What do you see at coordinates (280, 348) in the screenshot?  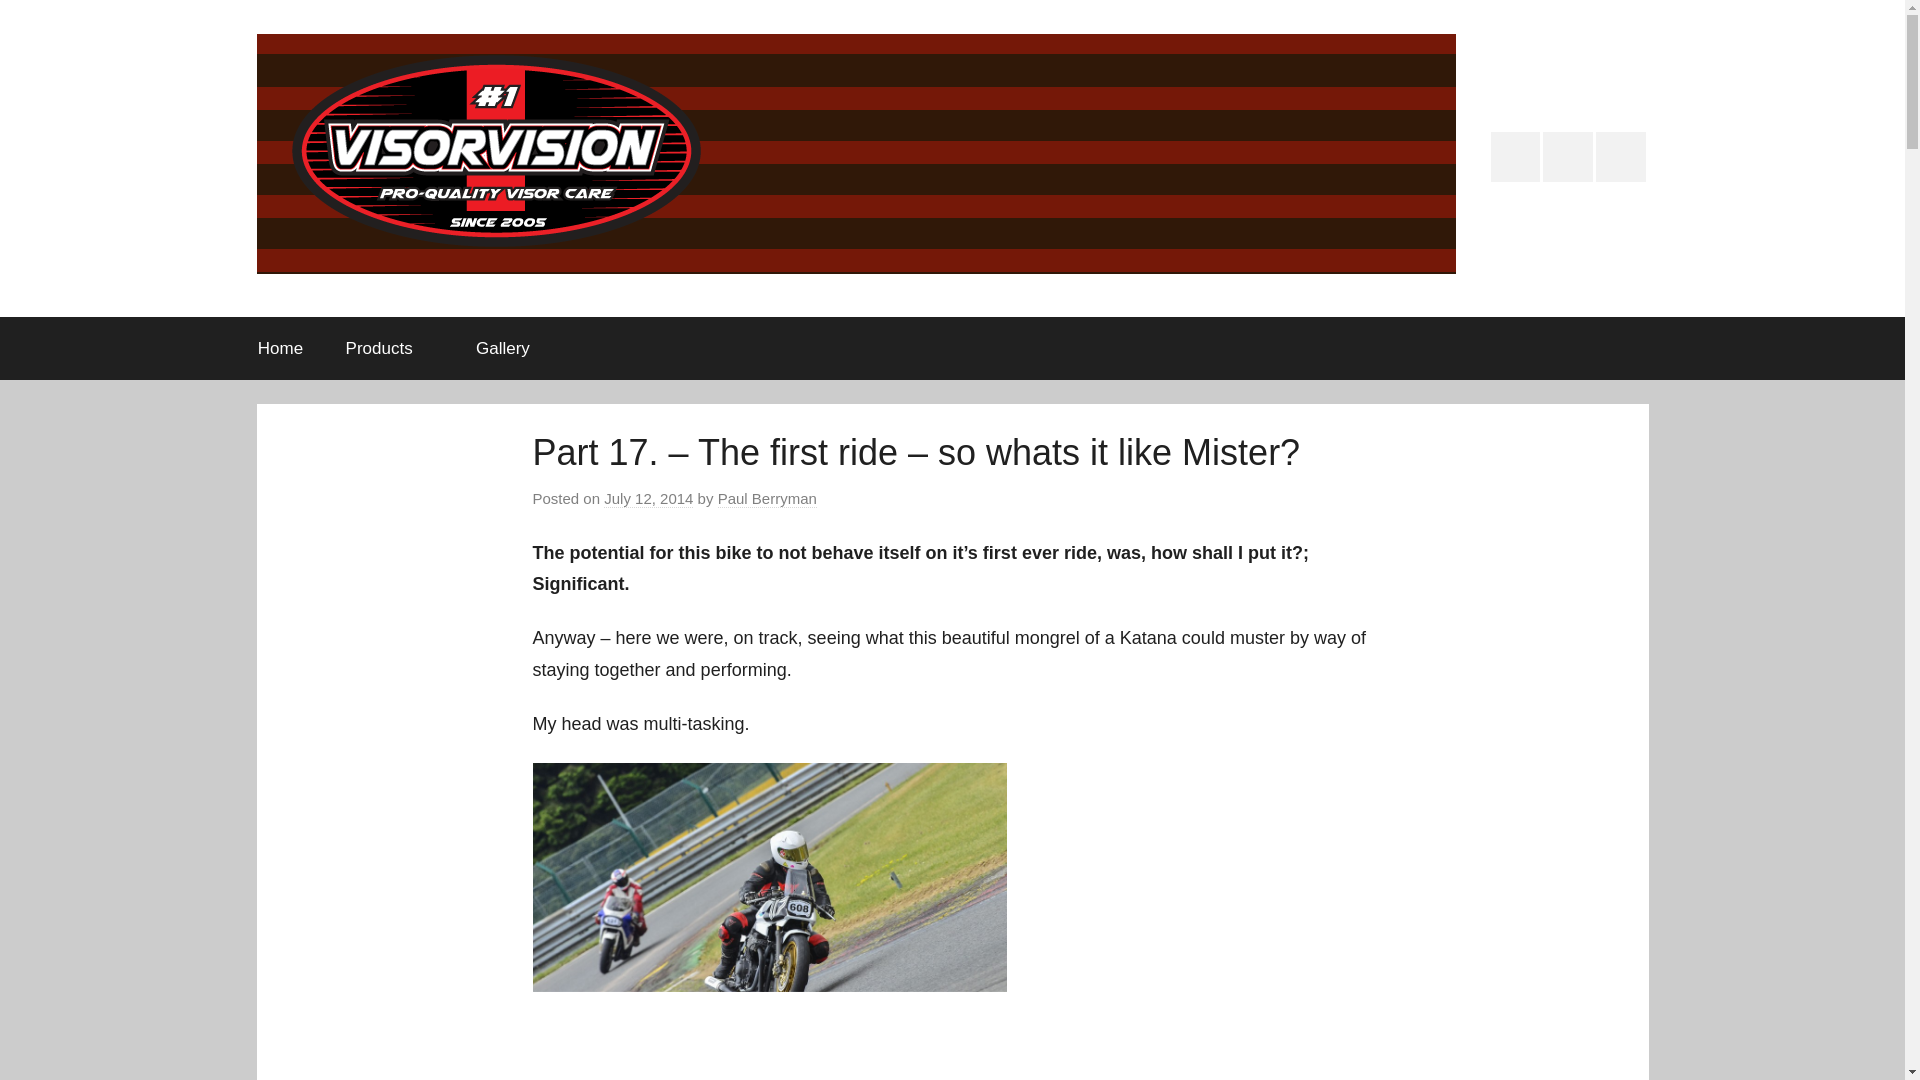 I see `Home` at bounding box center [280, 348].